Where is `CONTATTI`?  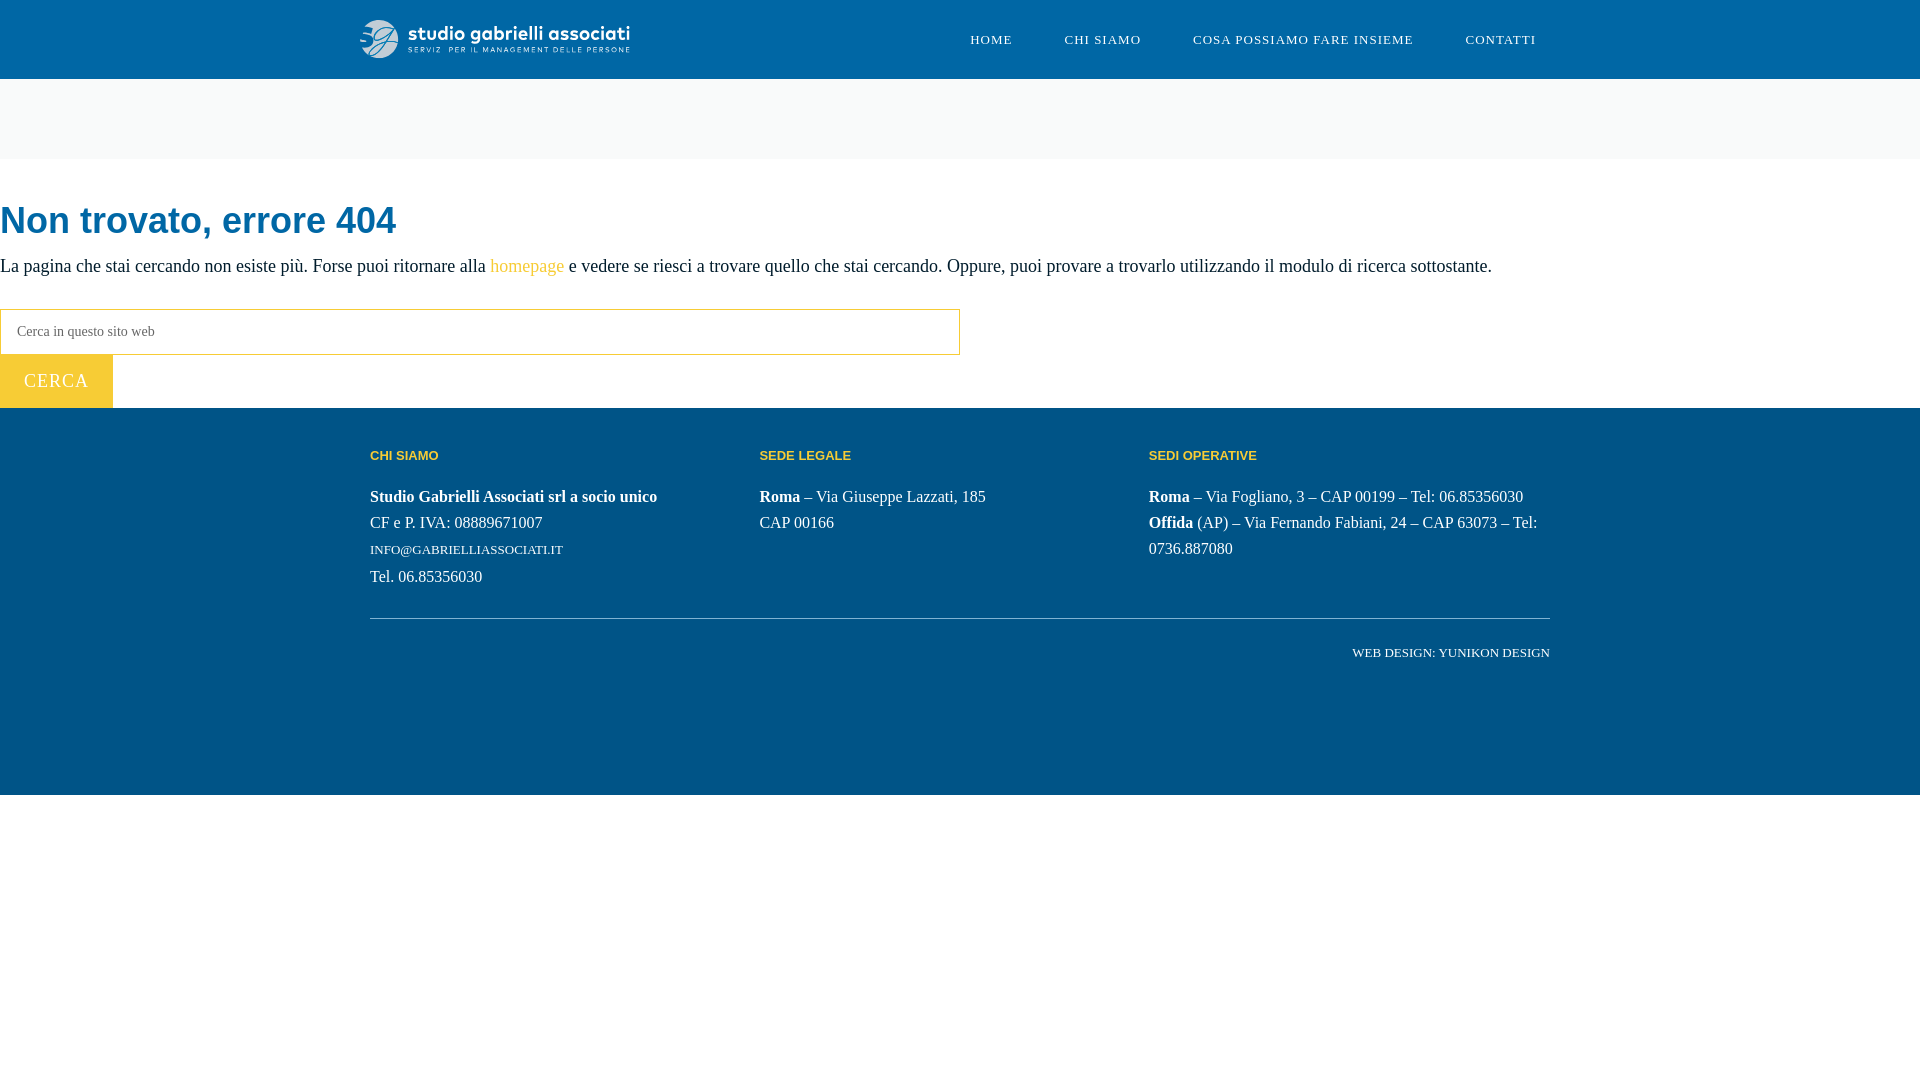
CONTATTI is located at coordinates (1500, 39).